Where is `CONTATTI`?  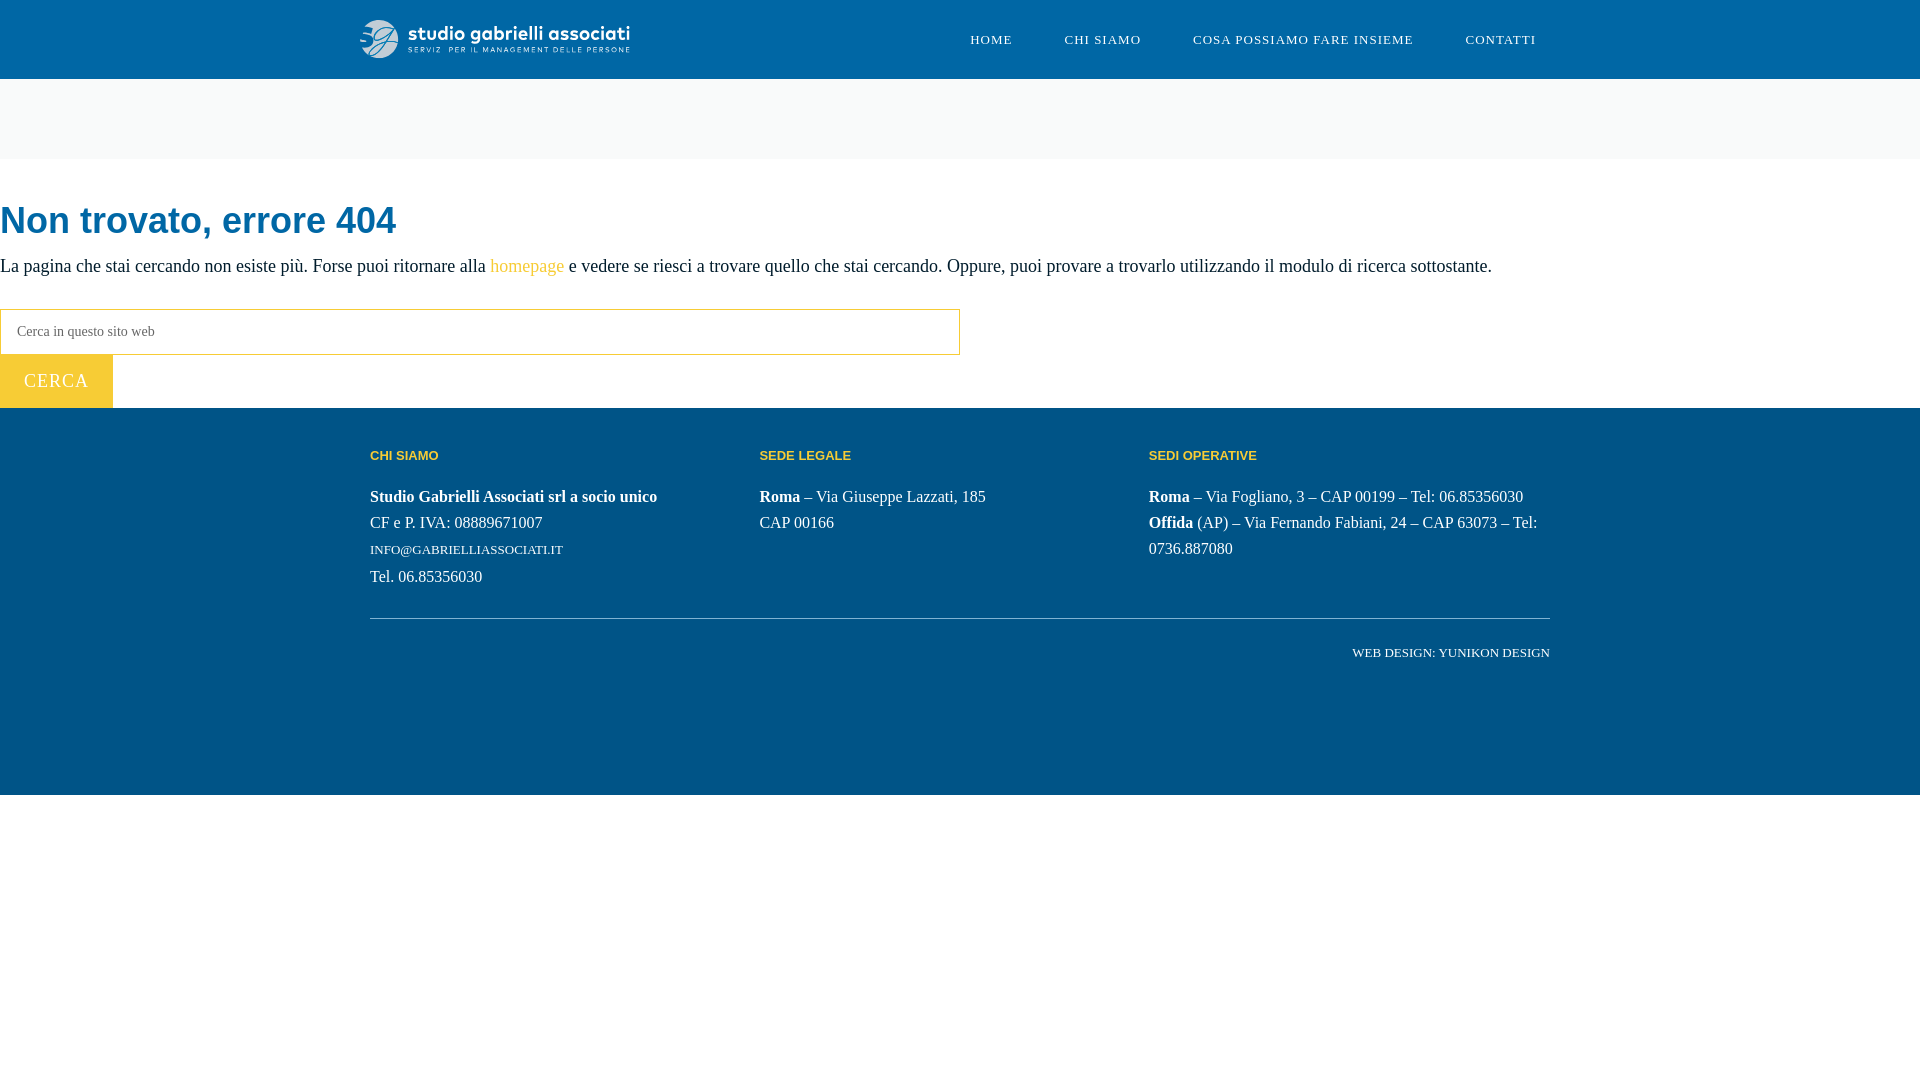
CONTATTI is located at coordinates (1500, 39).